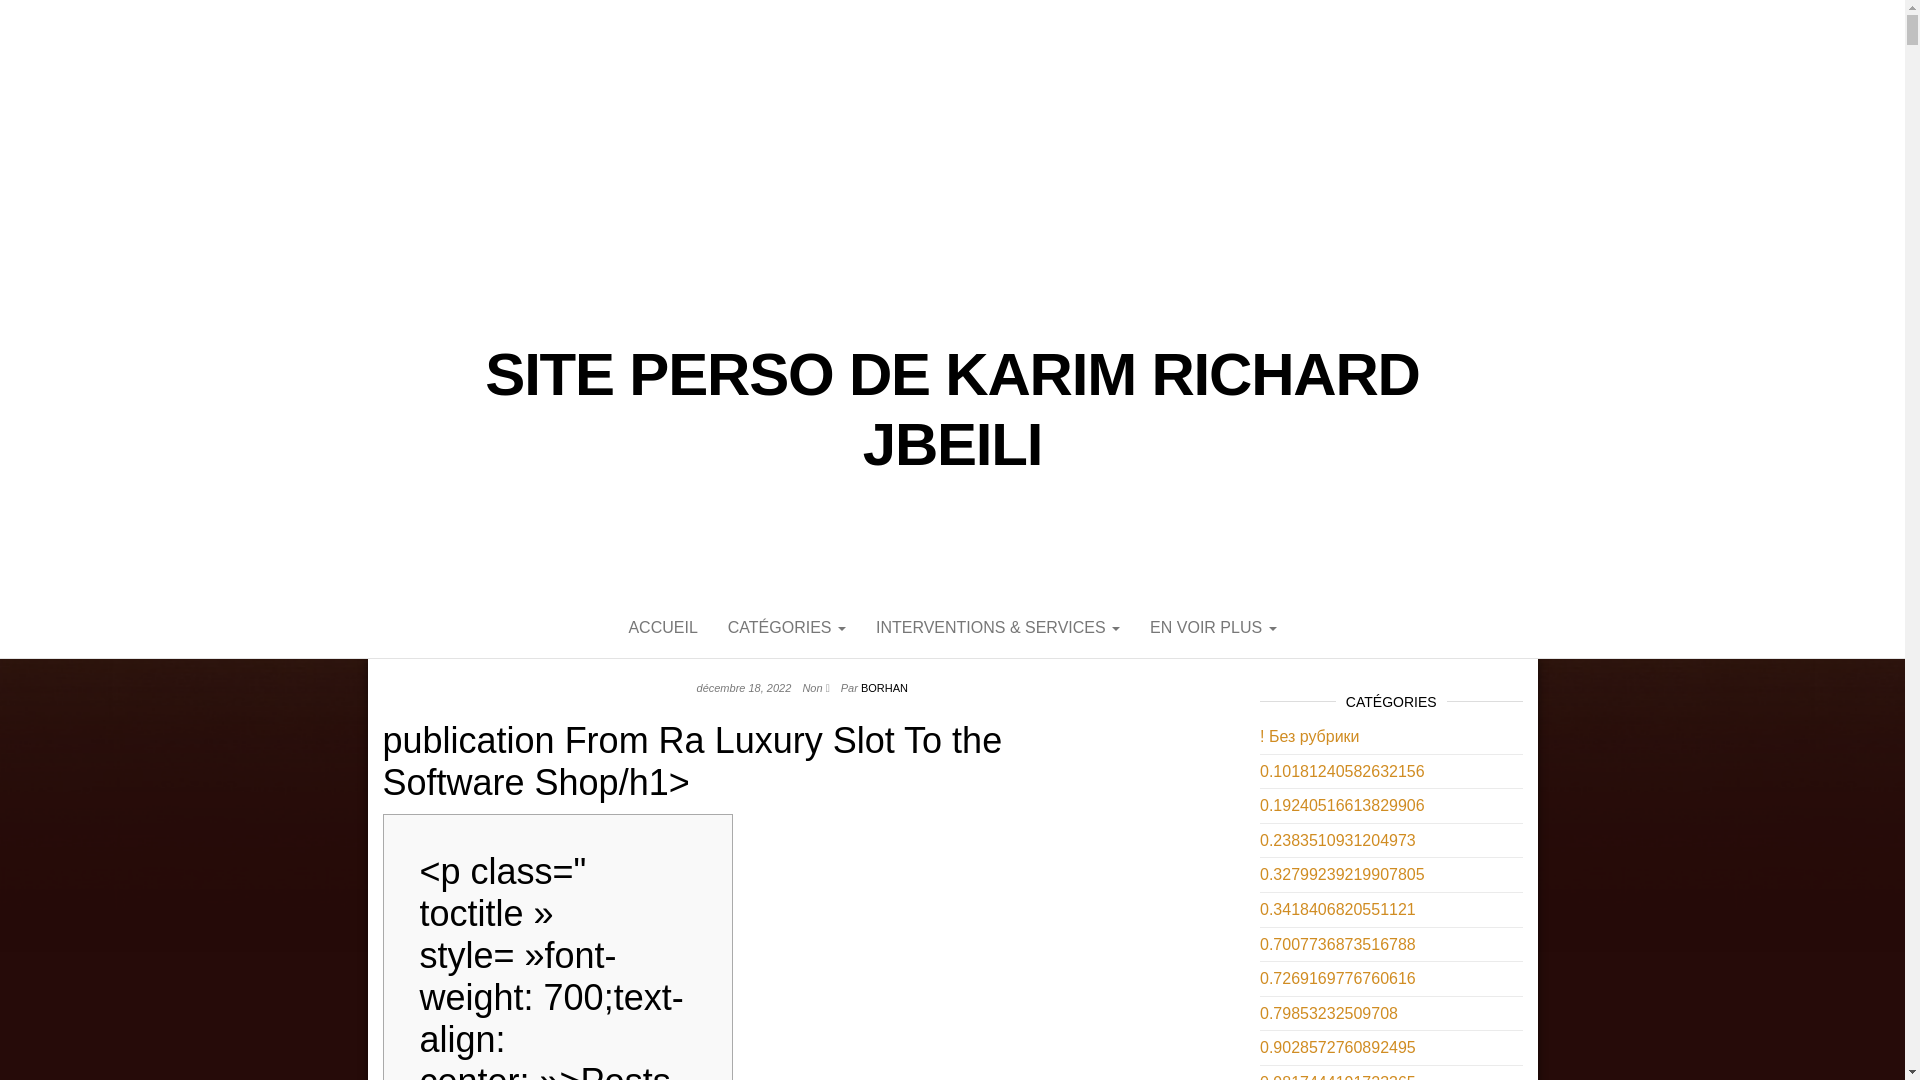 This screenshot has width=1920, height=1080. What do you see at coordinates (952, 410) in the screenshot?
I see `SITE PERSO DE KARIM RICHARD JBEILI` at bounding box center [952, 410].